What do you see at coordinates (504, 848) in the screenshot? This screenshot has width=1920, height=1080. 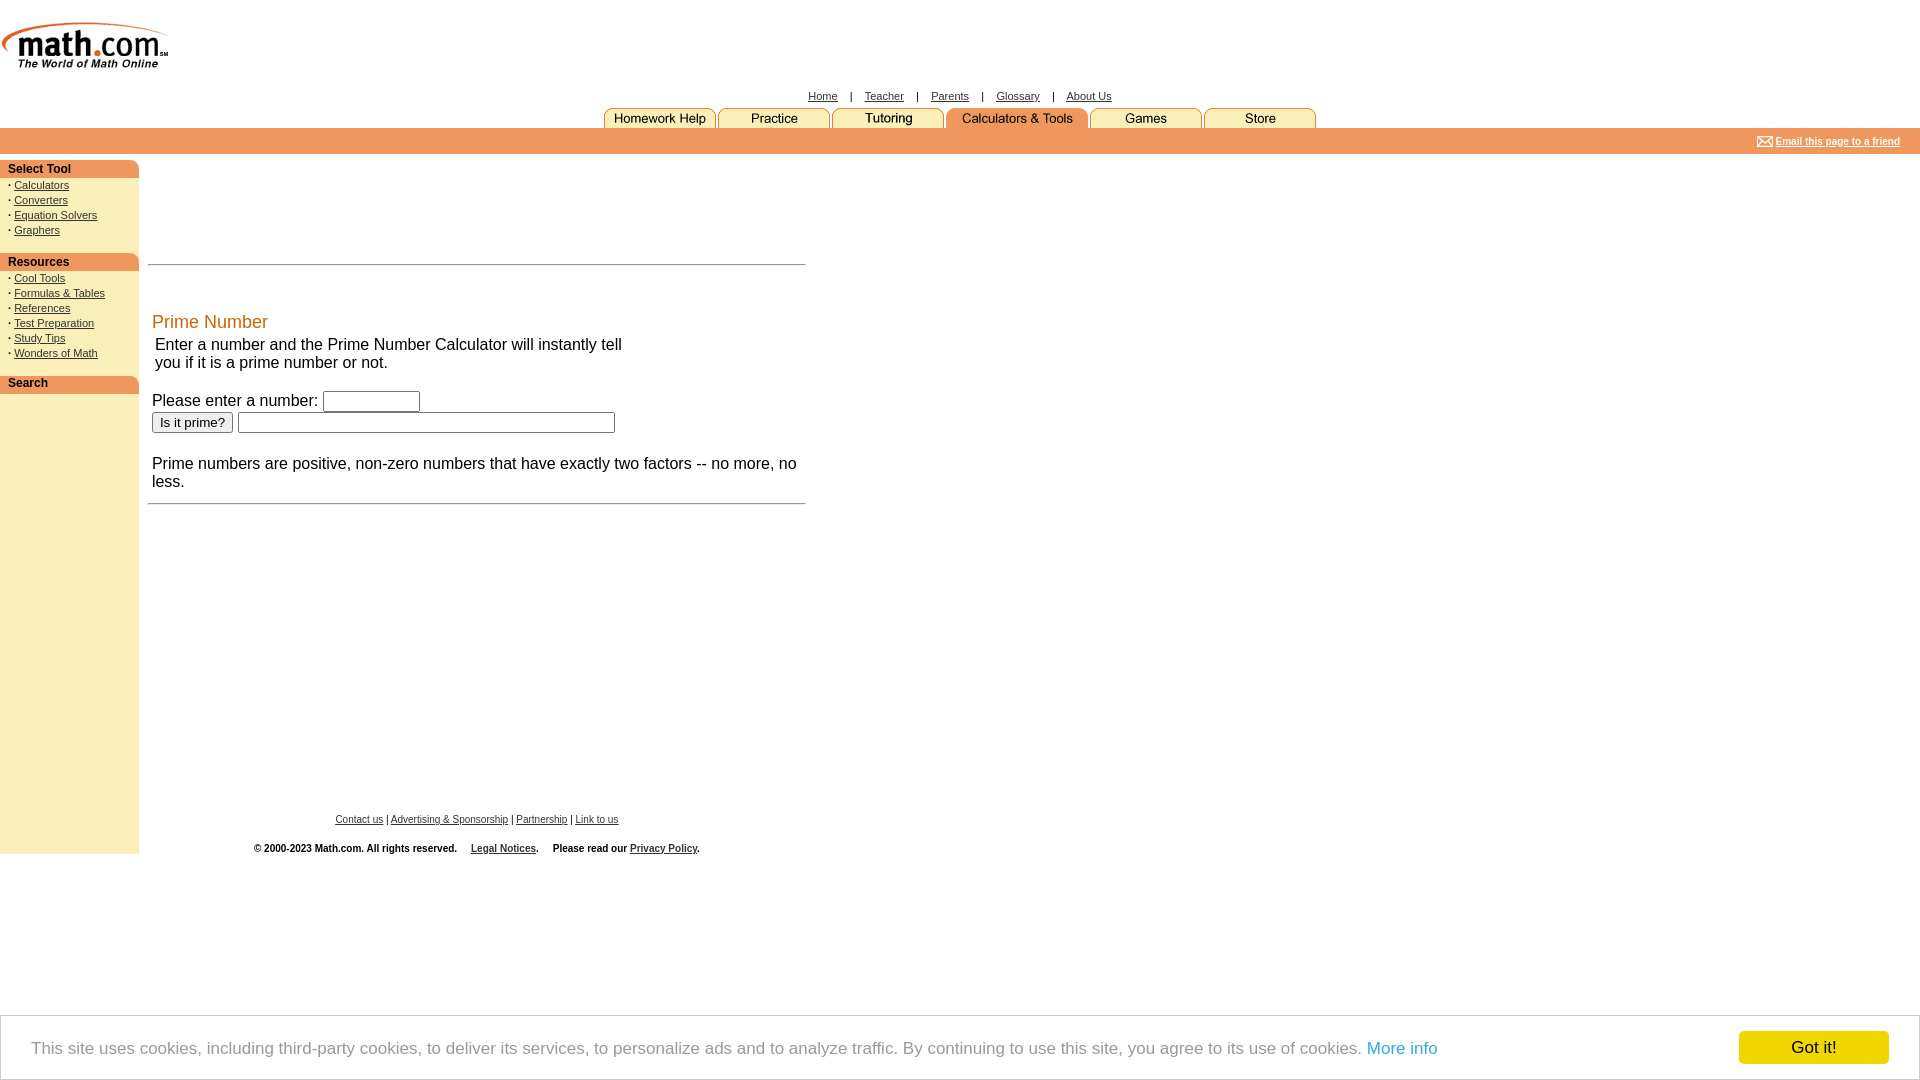 I see `Legal Notices` at bounding box center [504, 848].